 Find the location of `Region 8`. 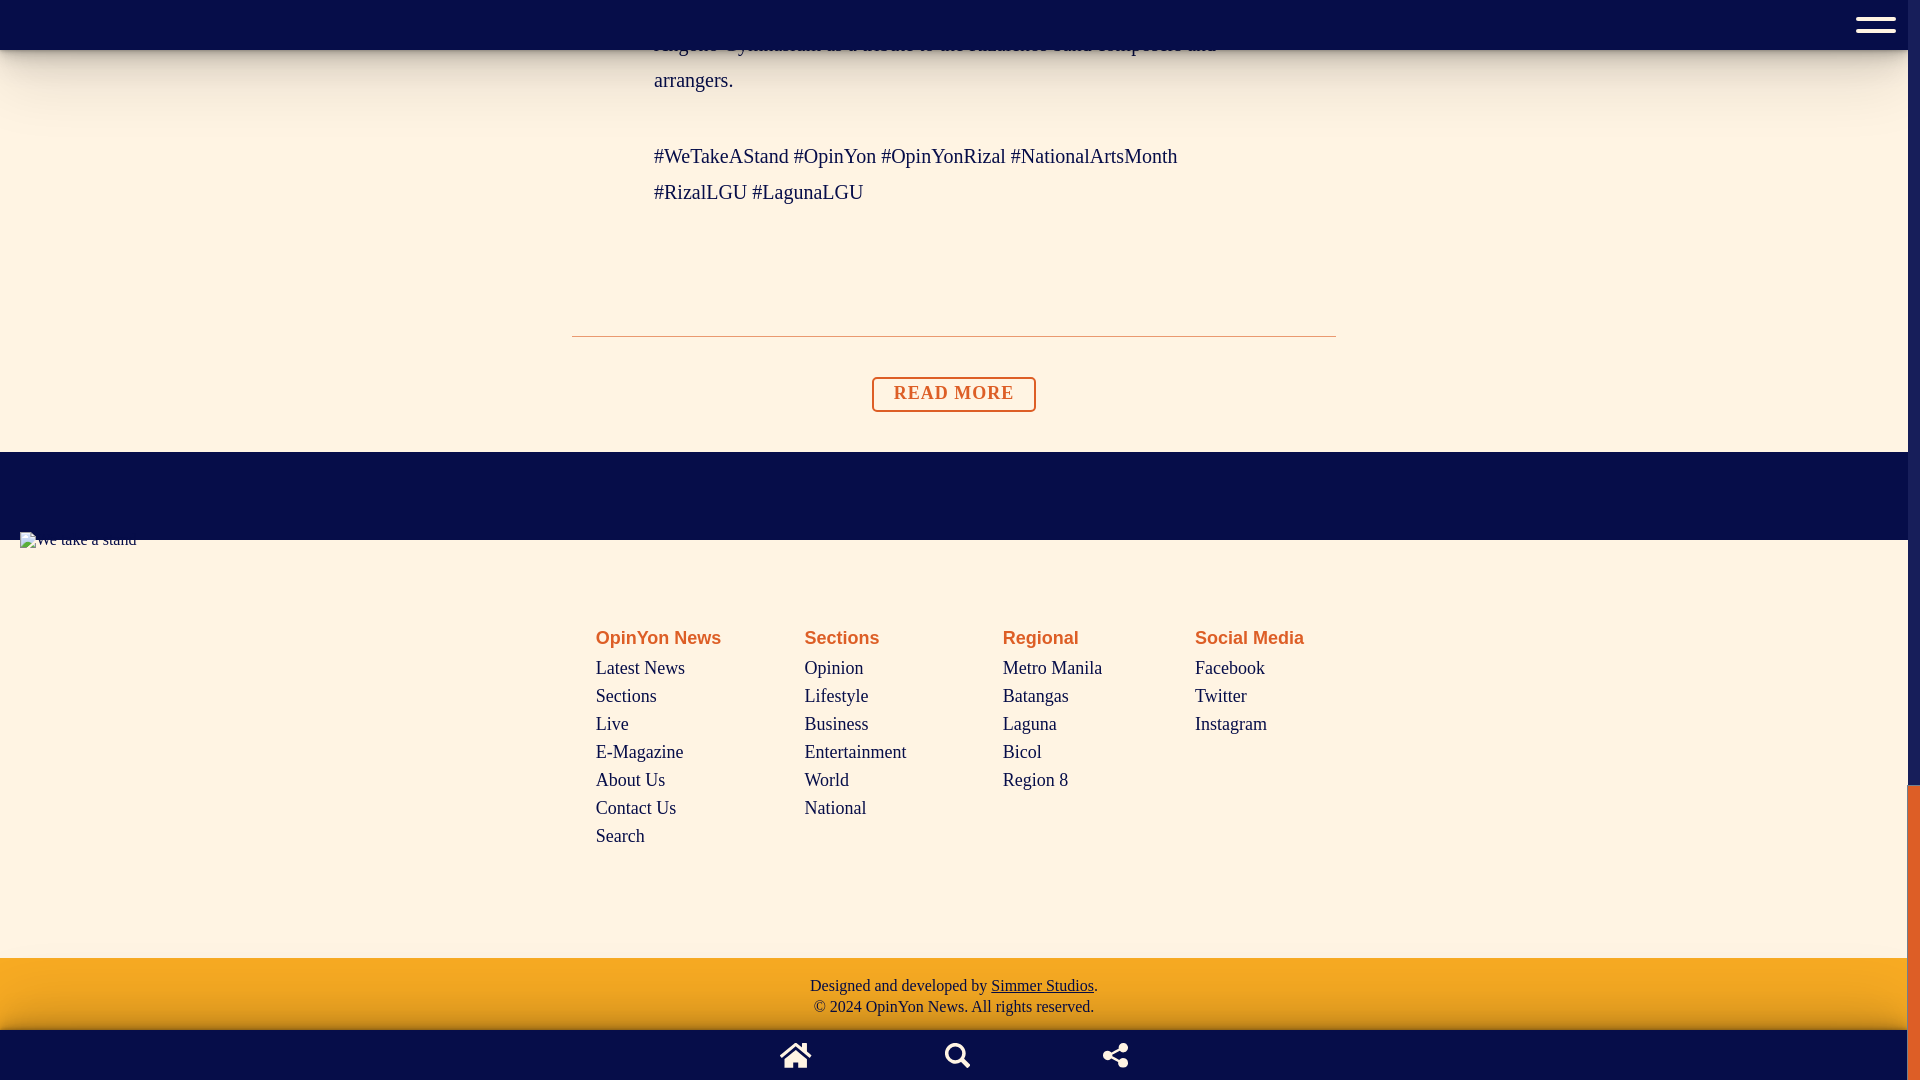

Region 8 is located at coordinates (1036, 780).